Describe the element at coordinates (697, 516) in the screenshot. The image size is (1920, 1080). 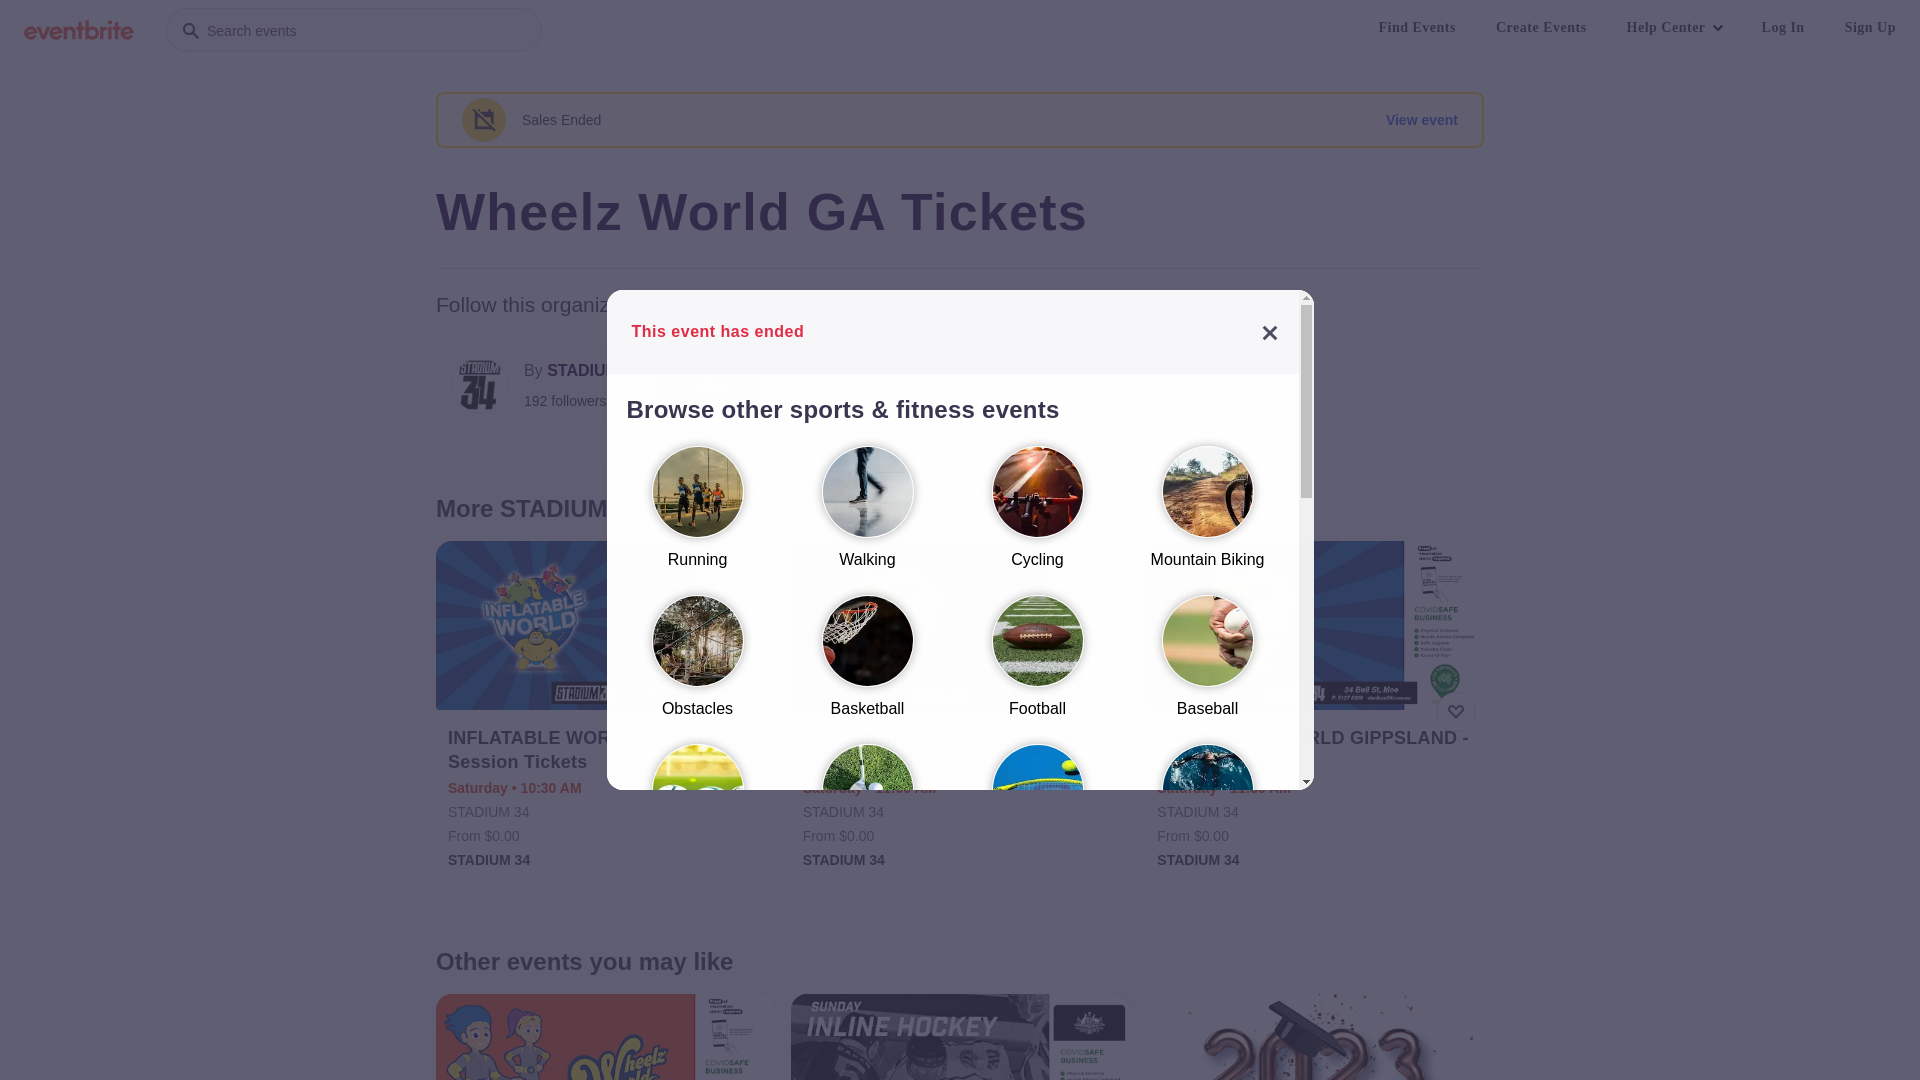
I see `Running` at that location.